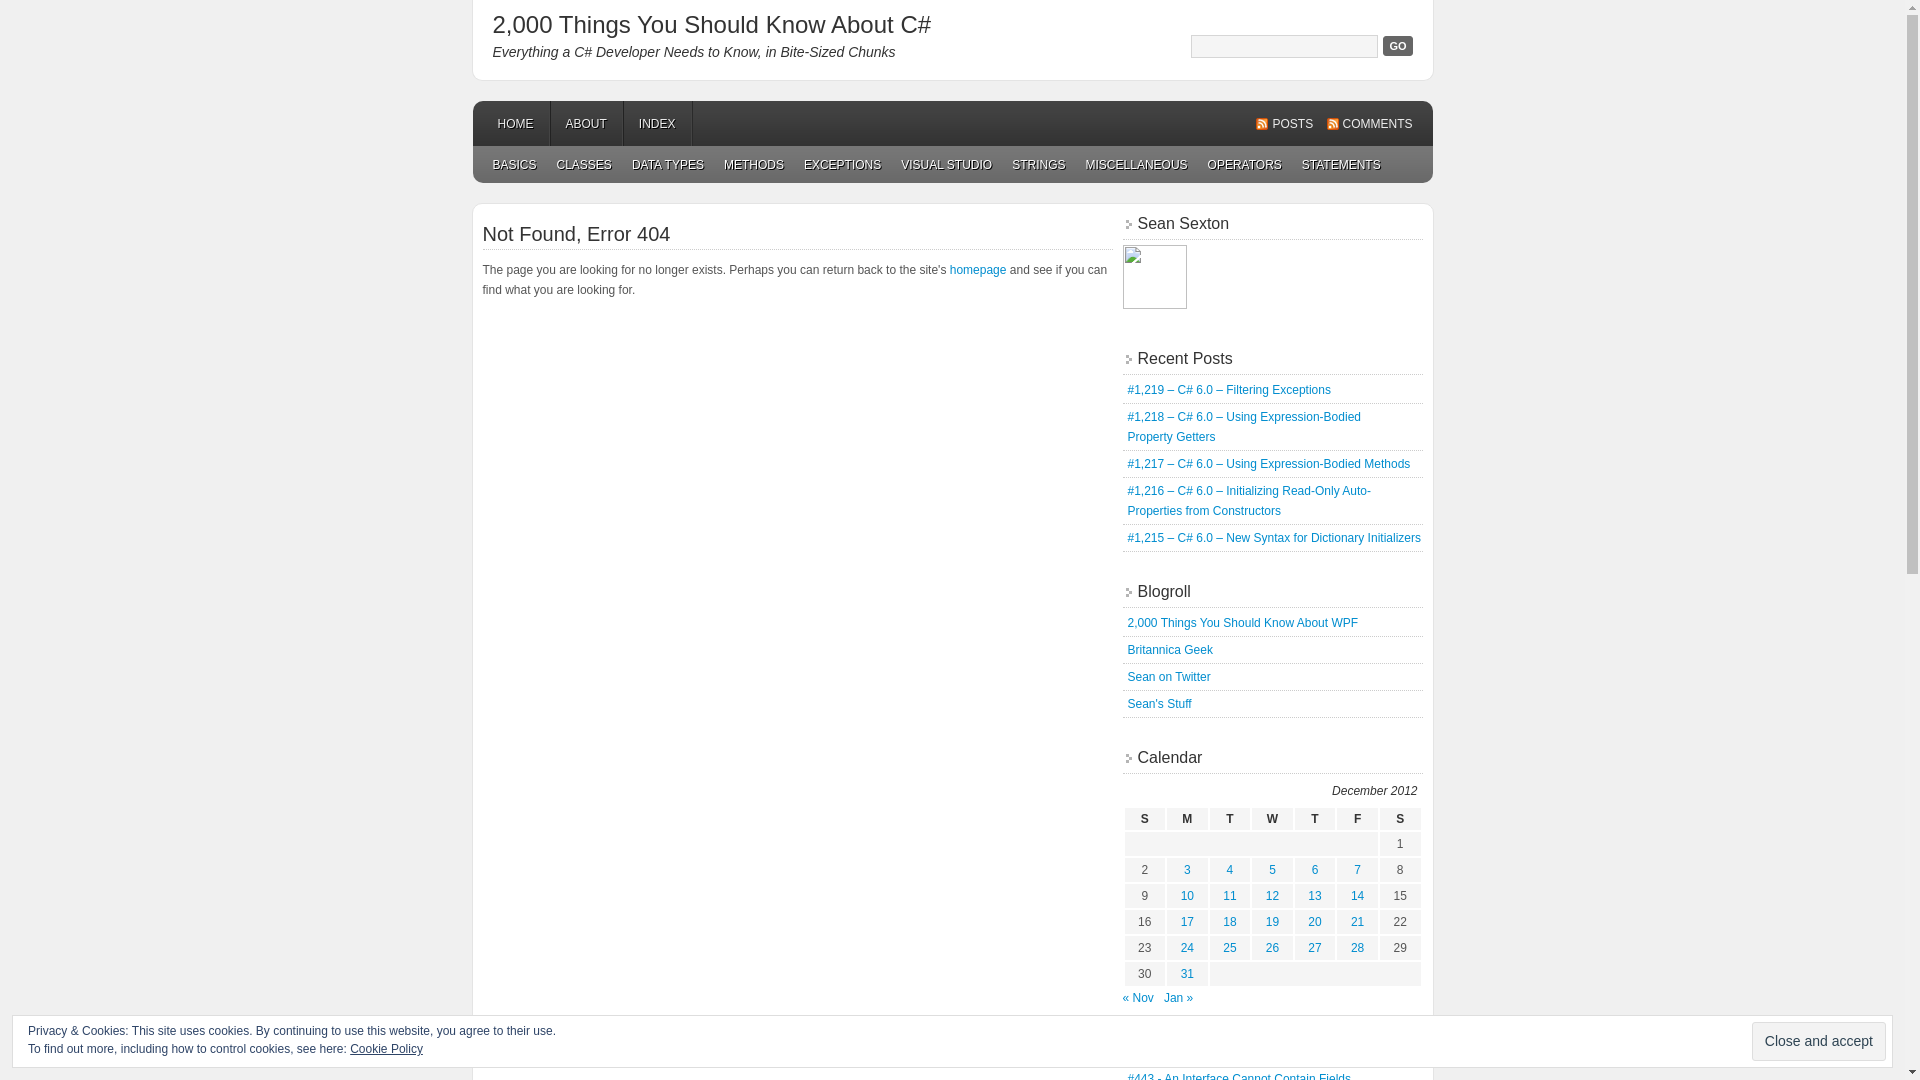  Describe the element at coordinates (1188, 922) in the screenshot. I see `17` at that location.